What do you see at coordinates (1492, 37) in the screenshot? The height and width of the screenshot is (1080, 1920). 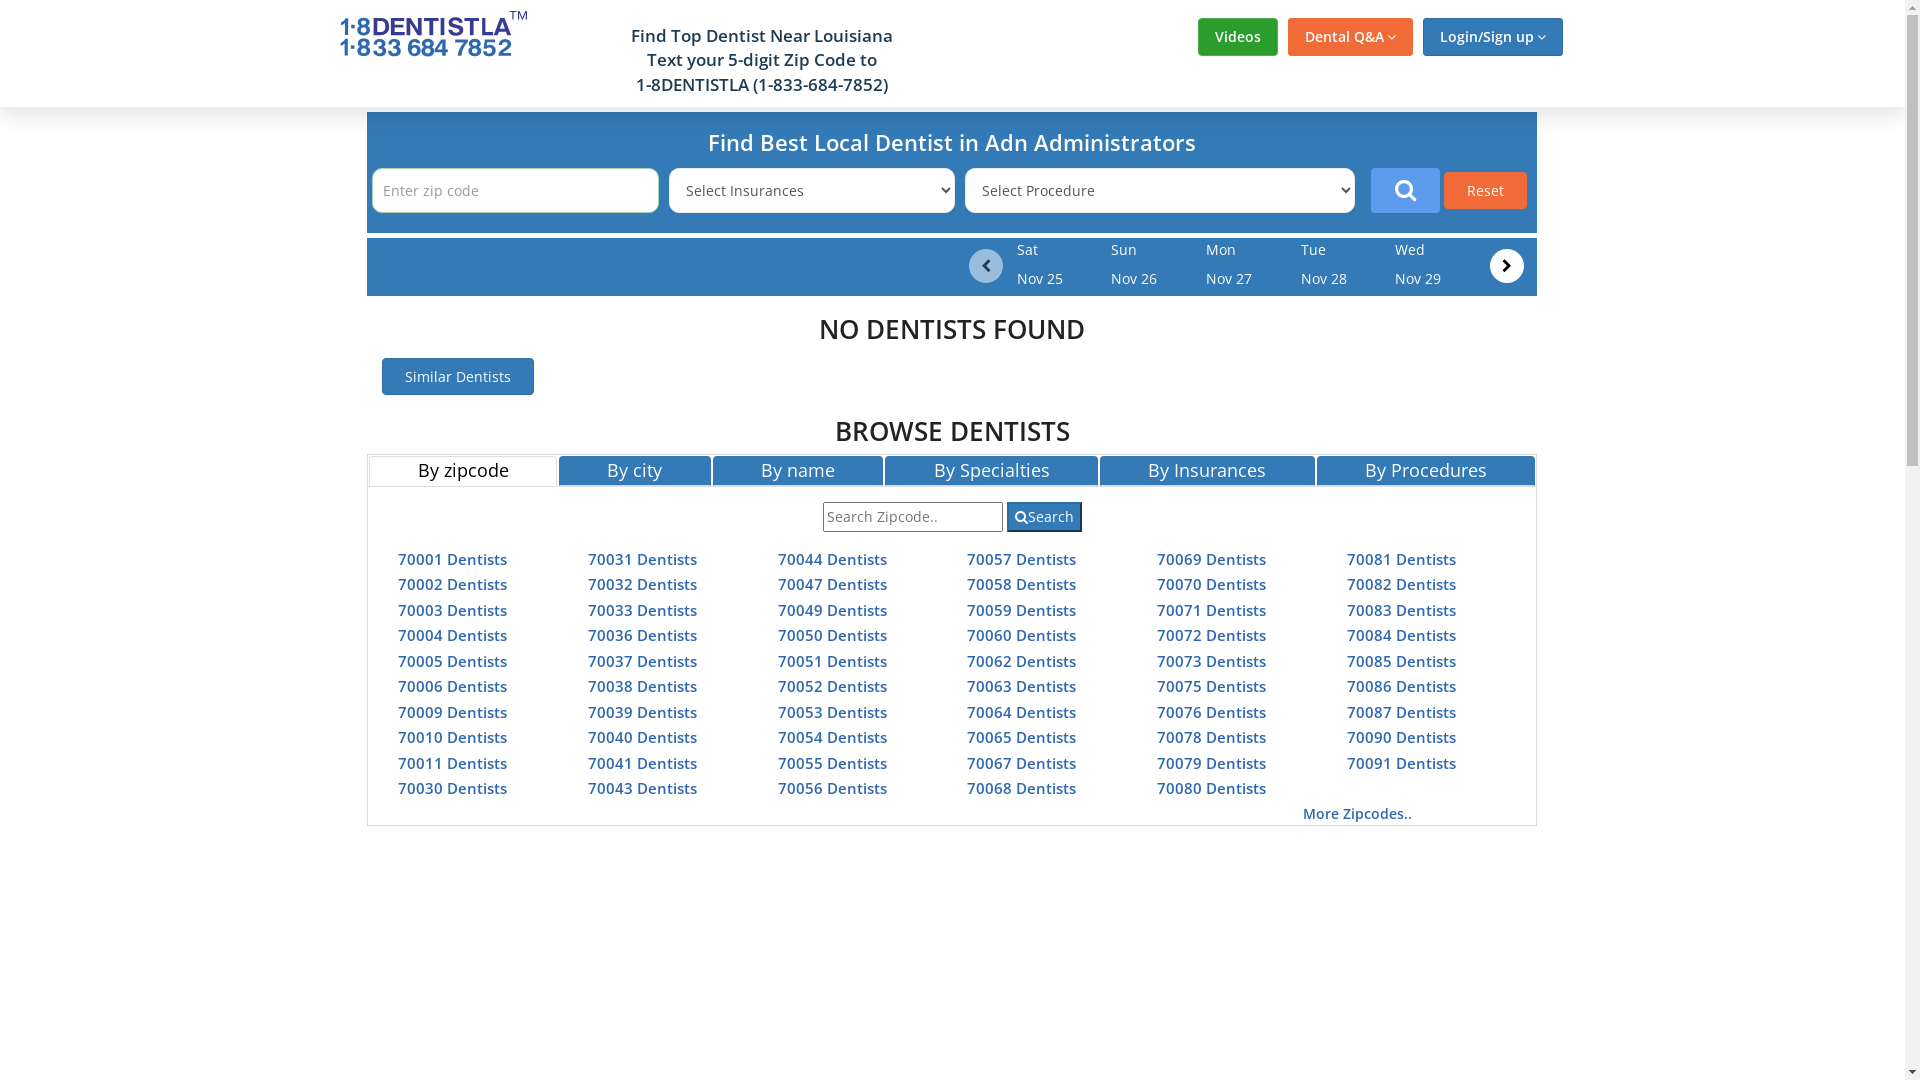 I see `Login/Sign up` at bounding box center [1492, 37].